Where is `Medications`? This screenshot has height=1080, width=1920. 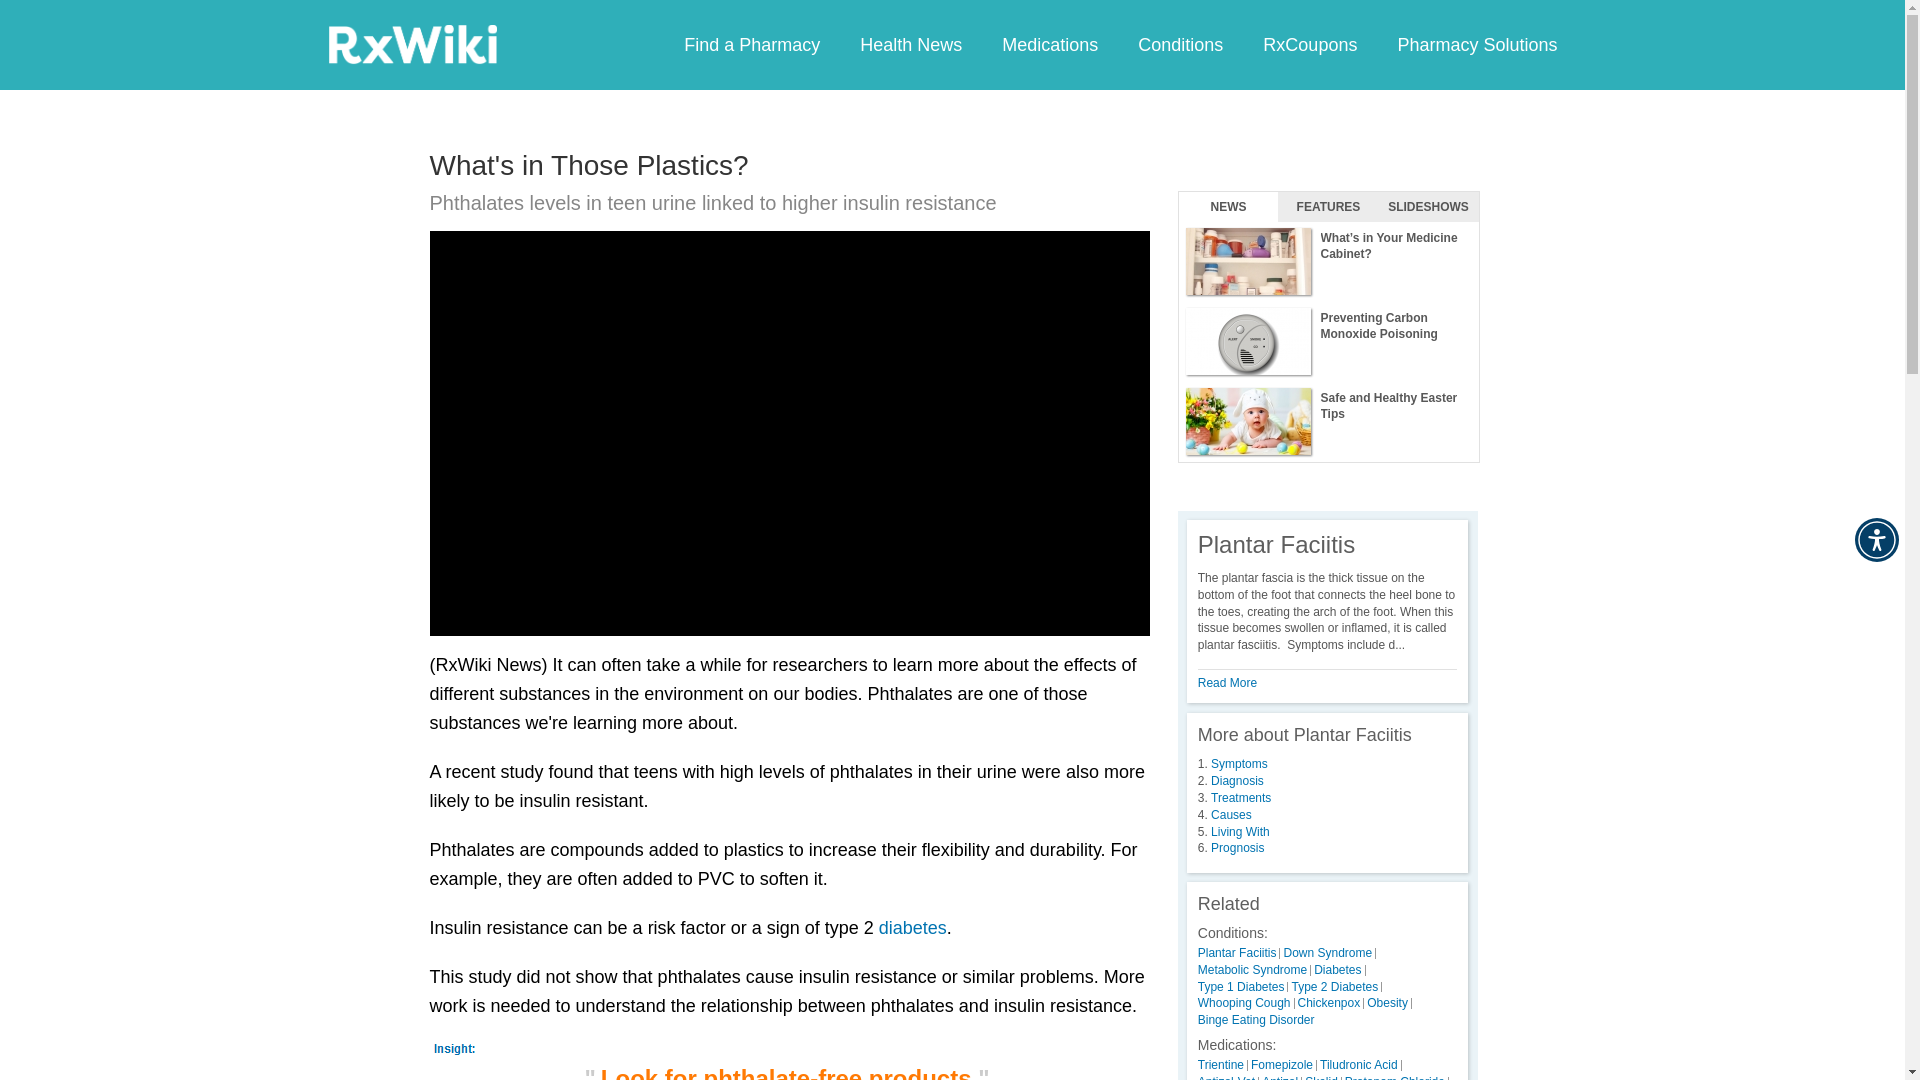 Medications is located at coordinates (1049, 44).